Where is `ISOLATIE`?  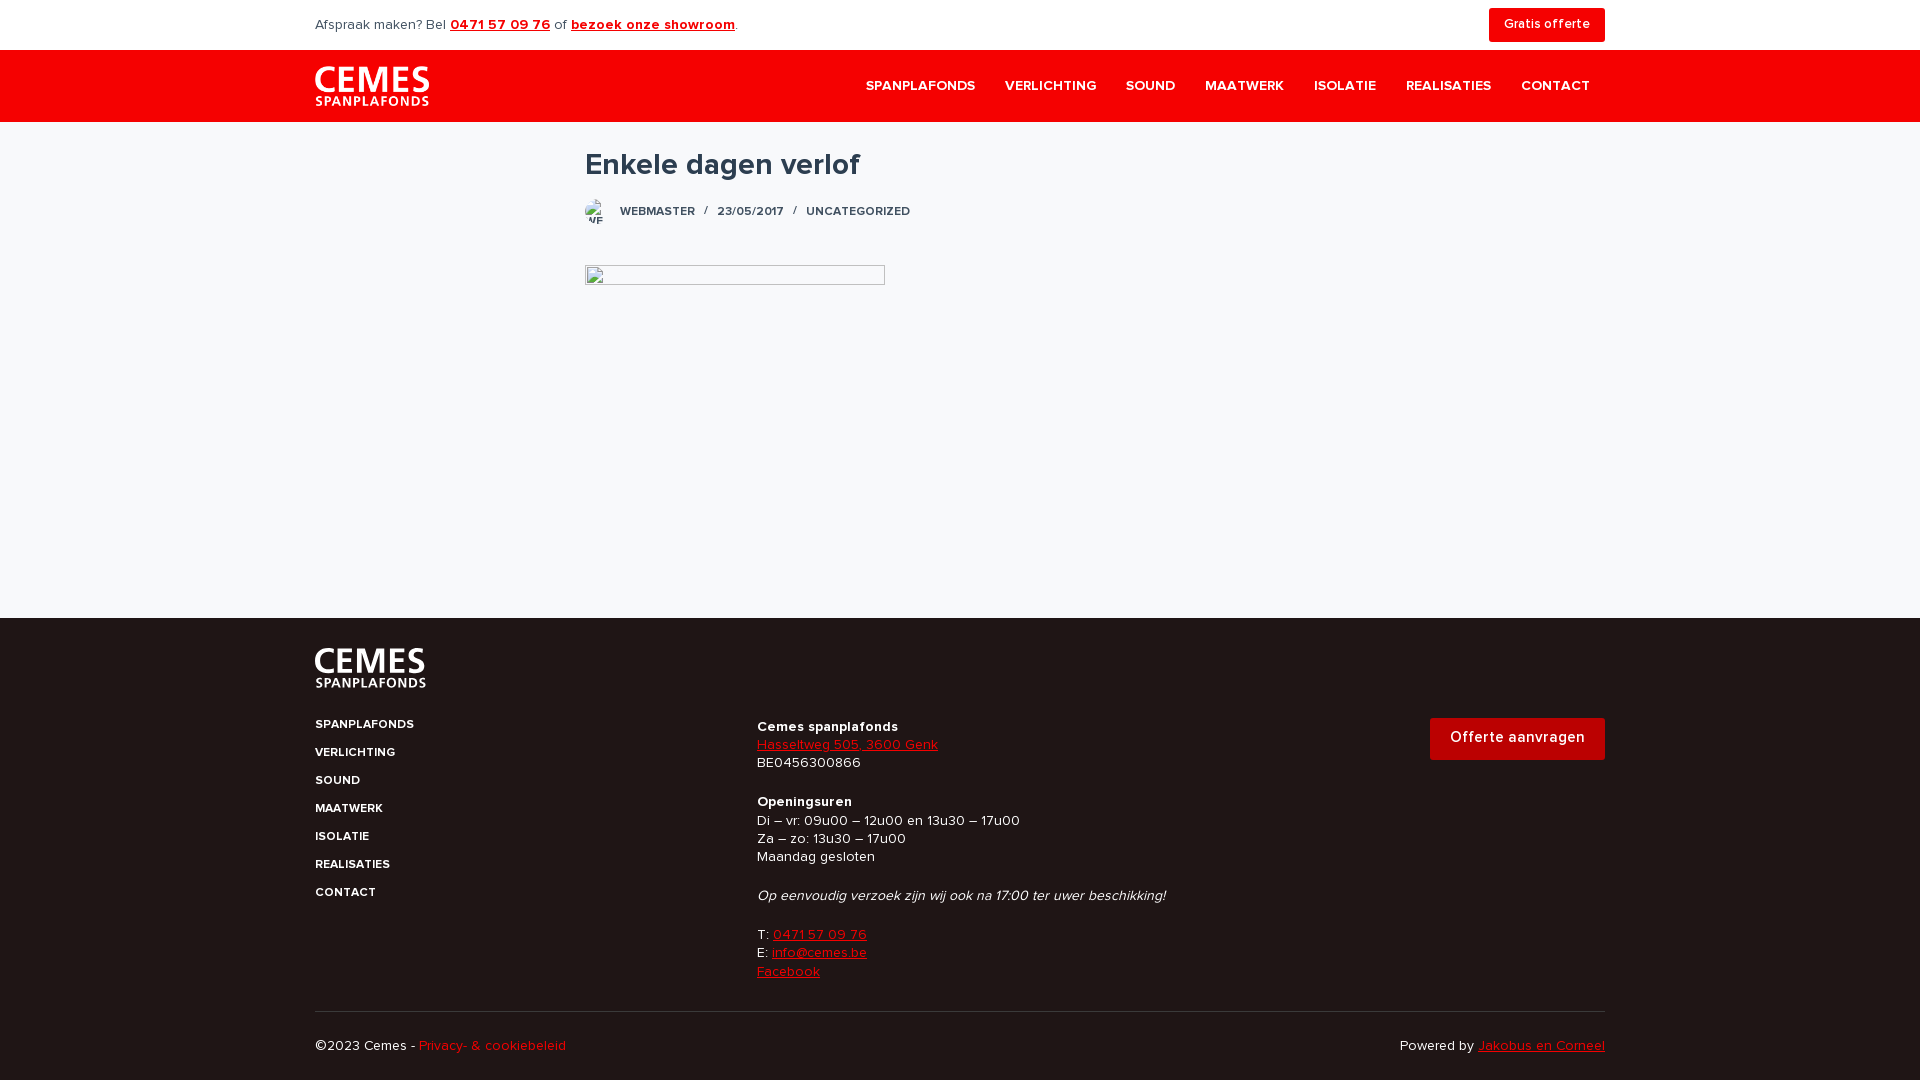
ISOLATIE is located at coordinates (1345, 86).